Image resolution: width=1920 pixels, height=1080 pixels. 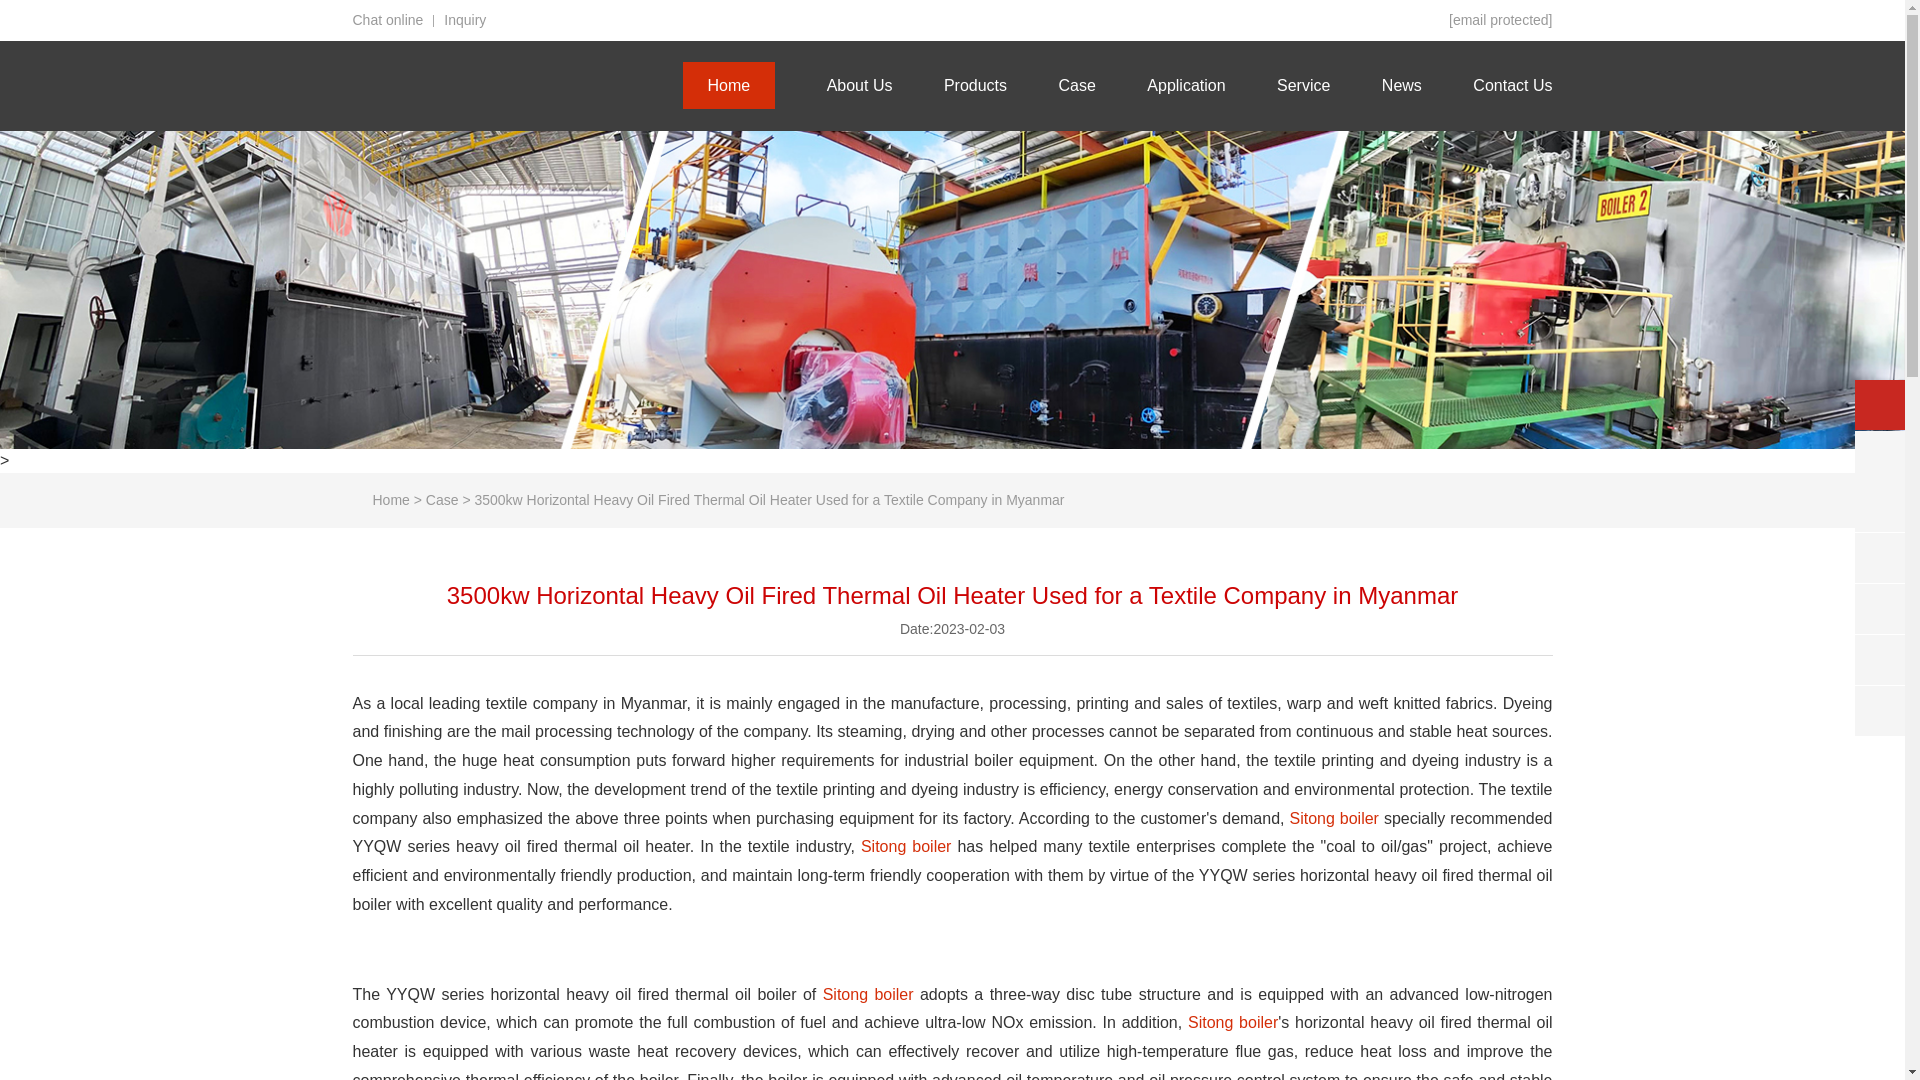 What do you see at coordinates (975, 84) in the screenshot?
I see `Products` at bounding box center [975, 84].